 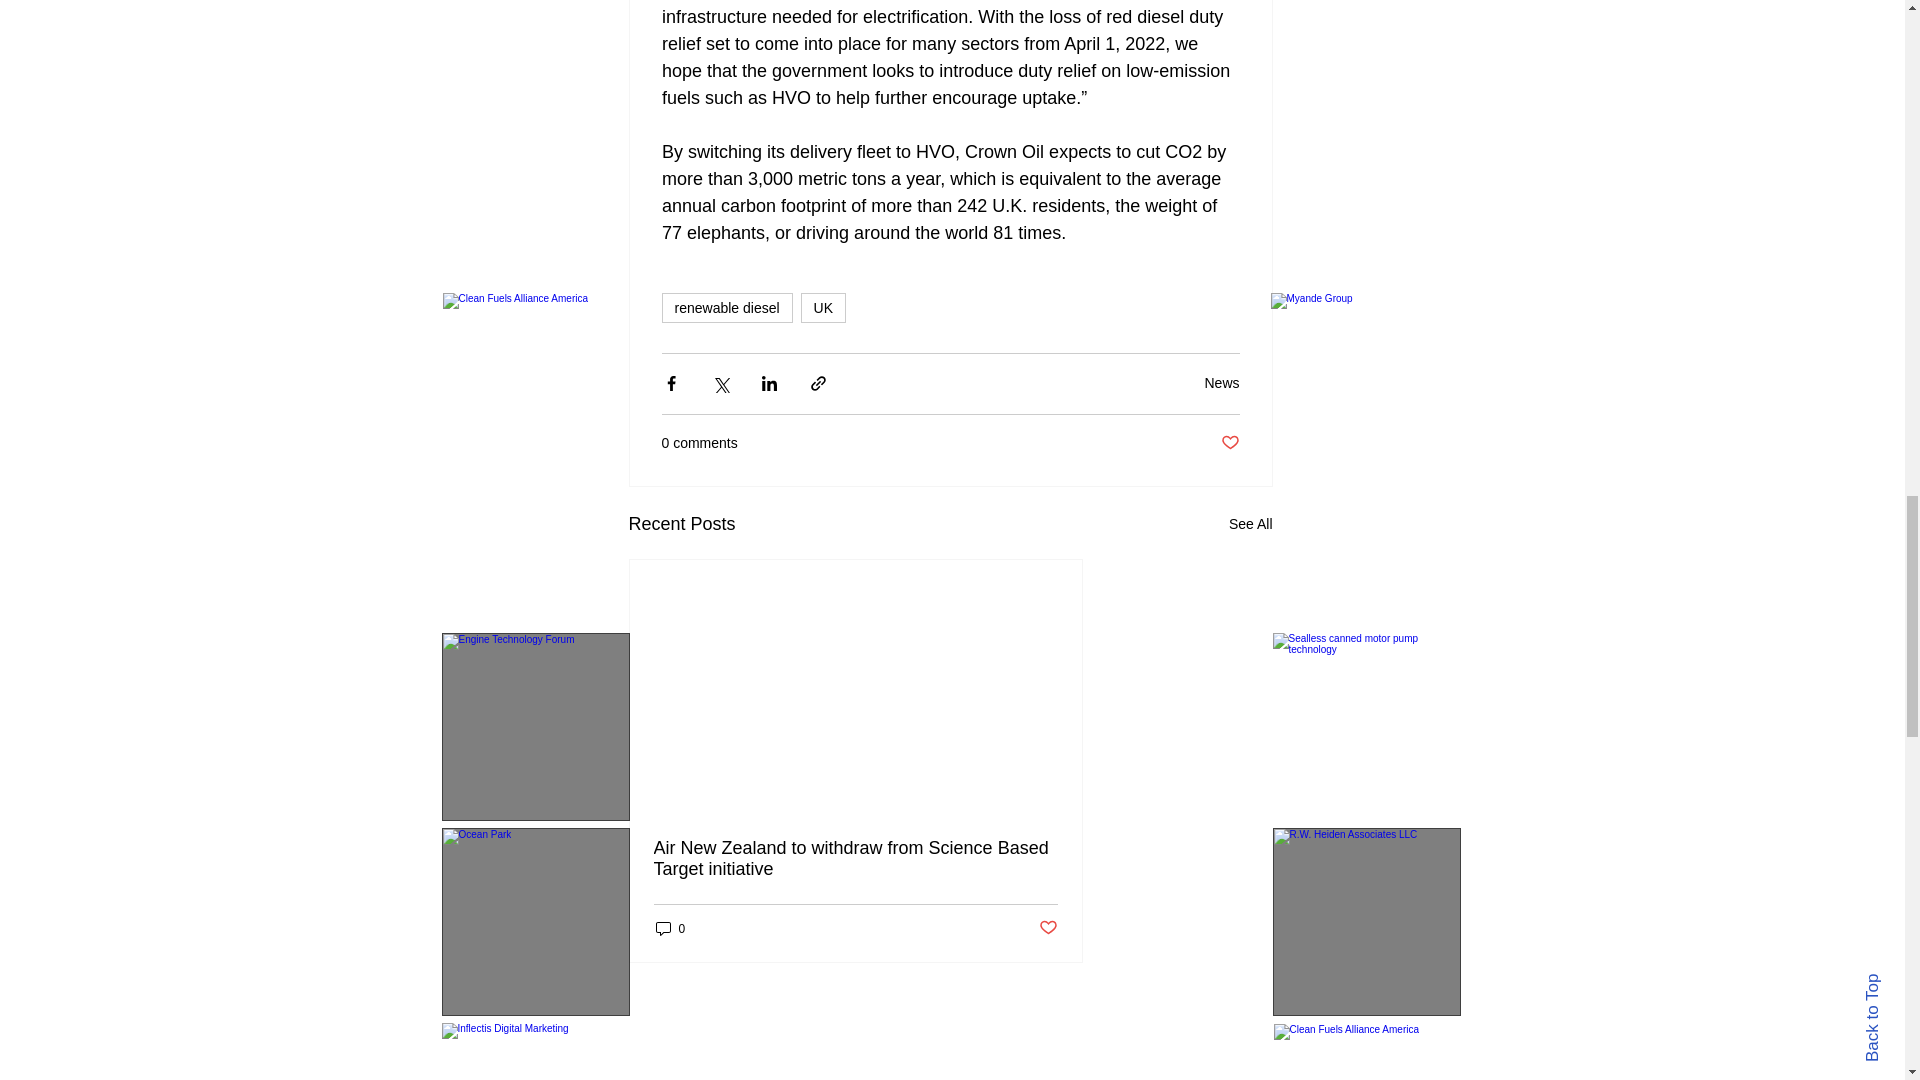 What do you see at coordinates (823, 307) in the screenshot?
I see `UK` at bounding box center [823, 307].